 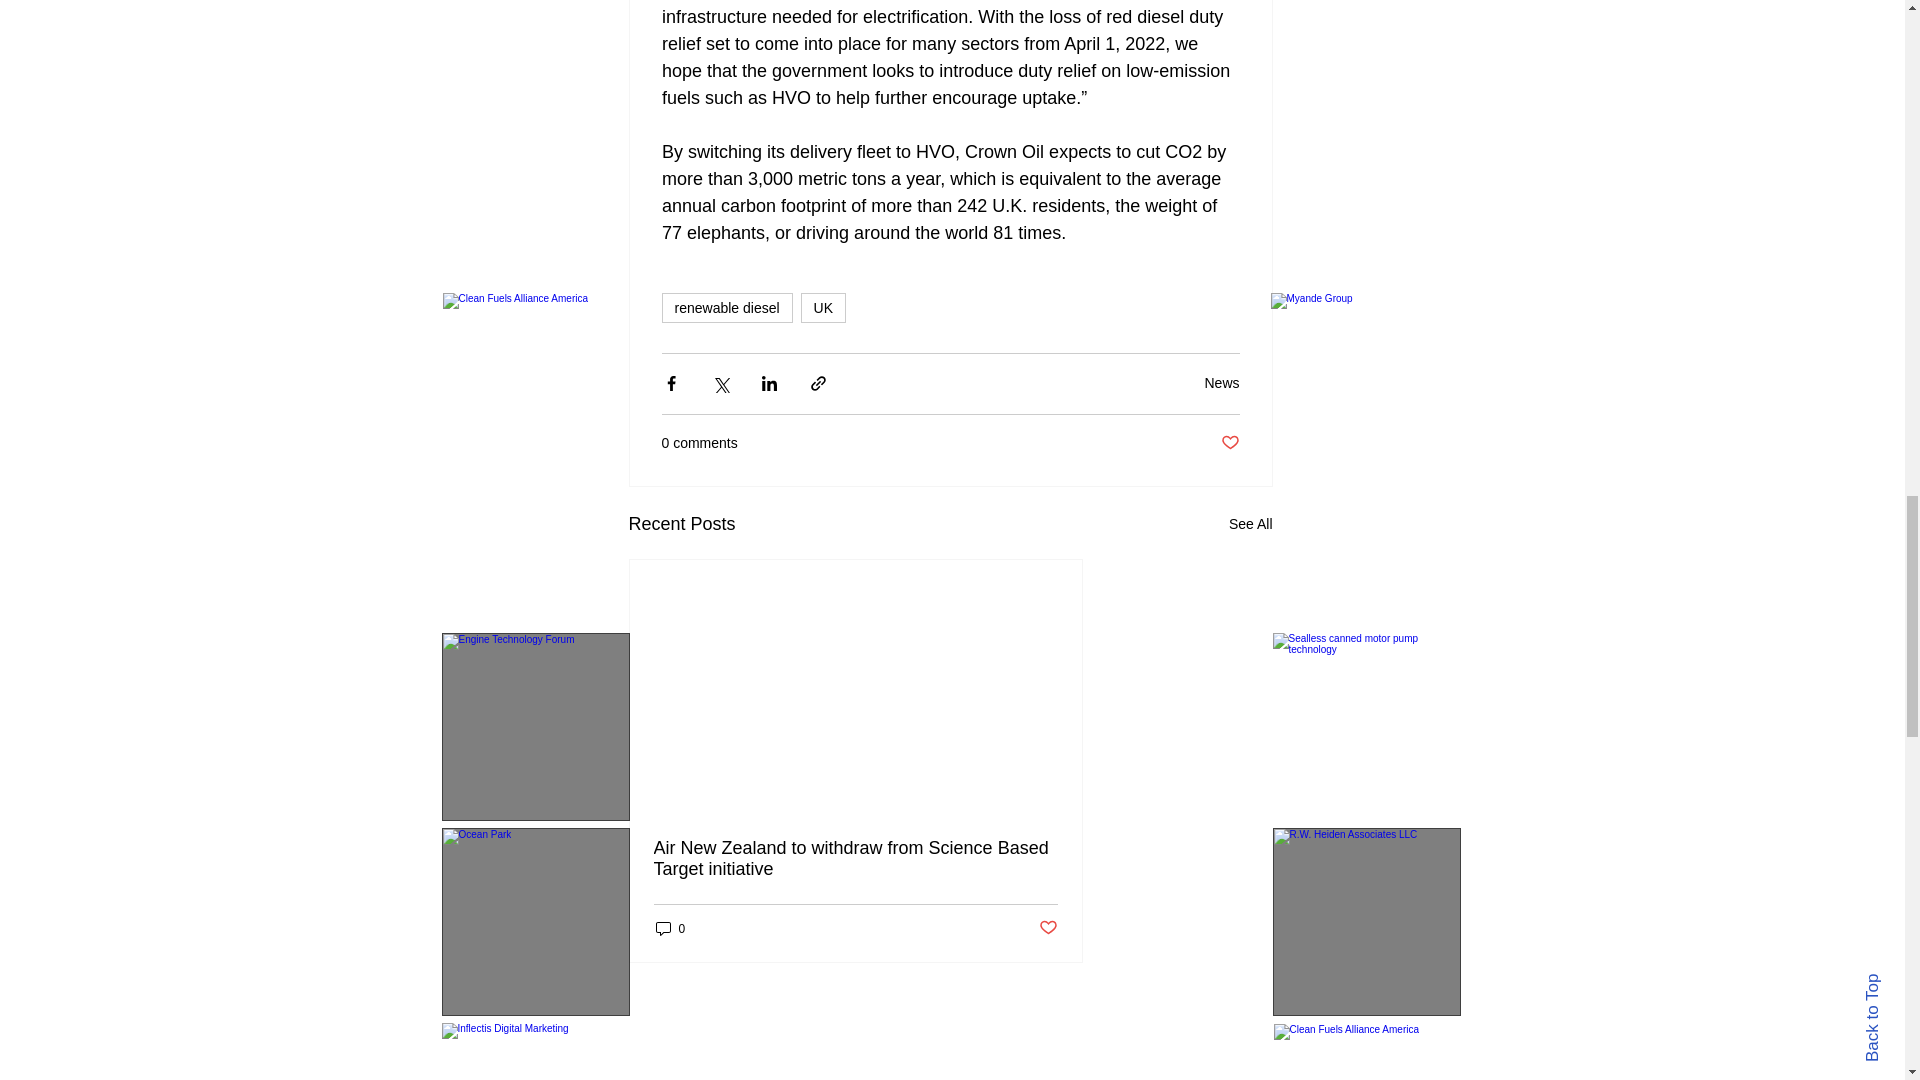 What do you see at coordinates (823, 307) in the screenshot?
I see `UK` at bounding box center [823, 307].